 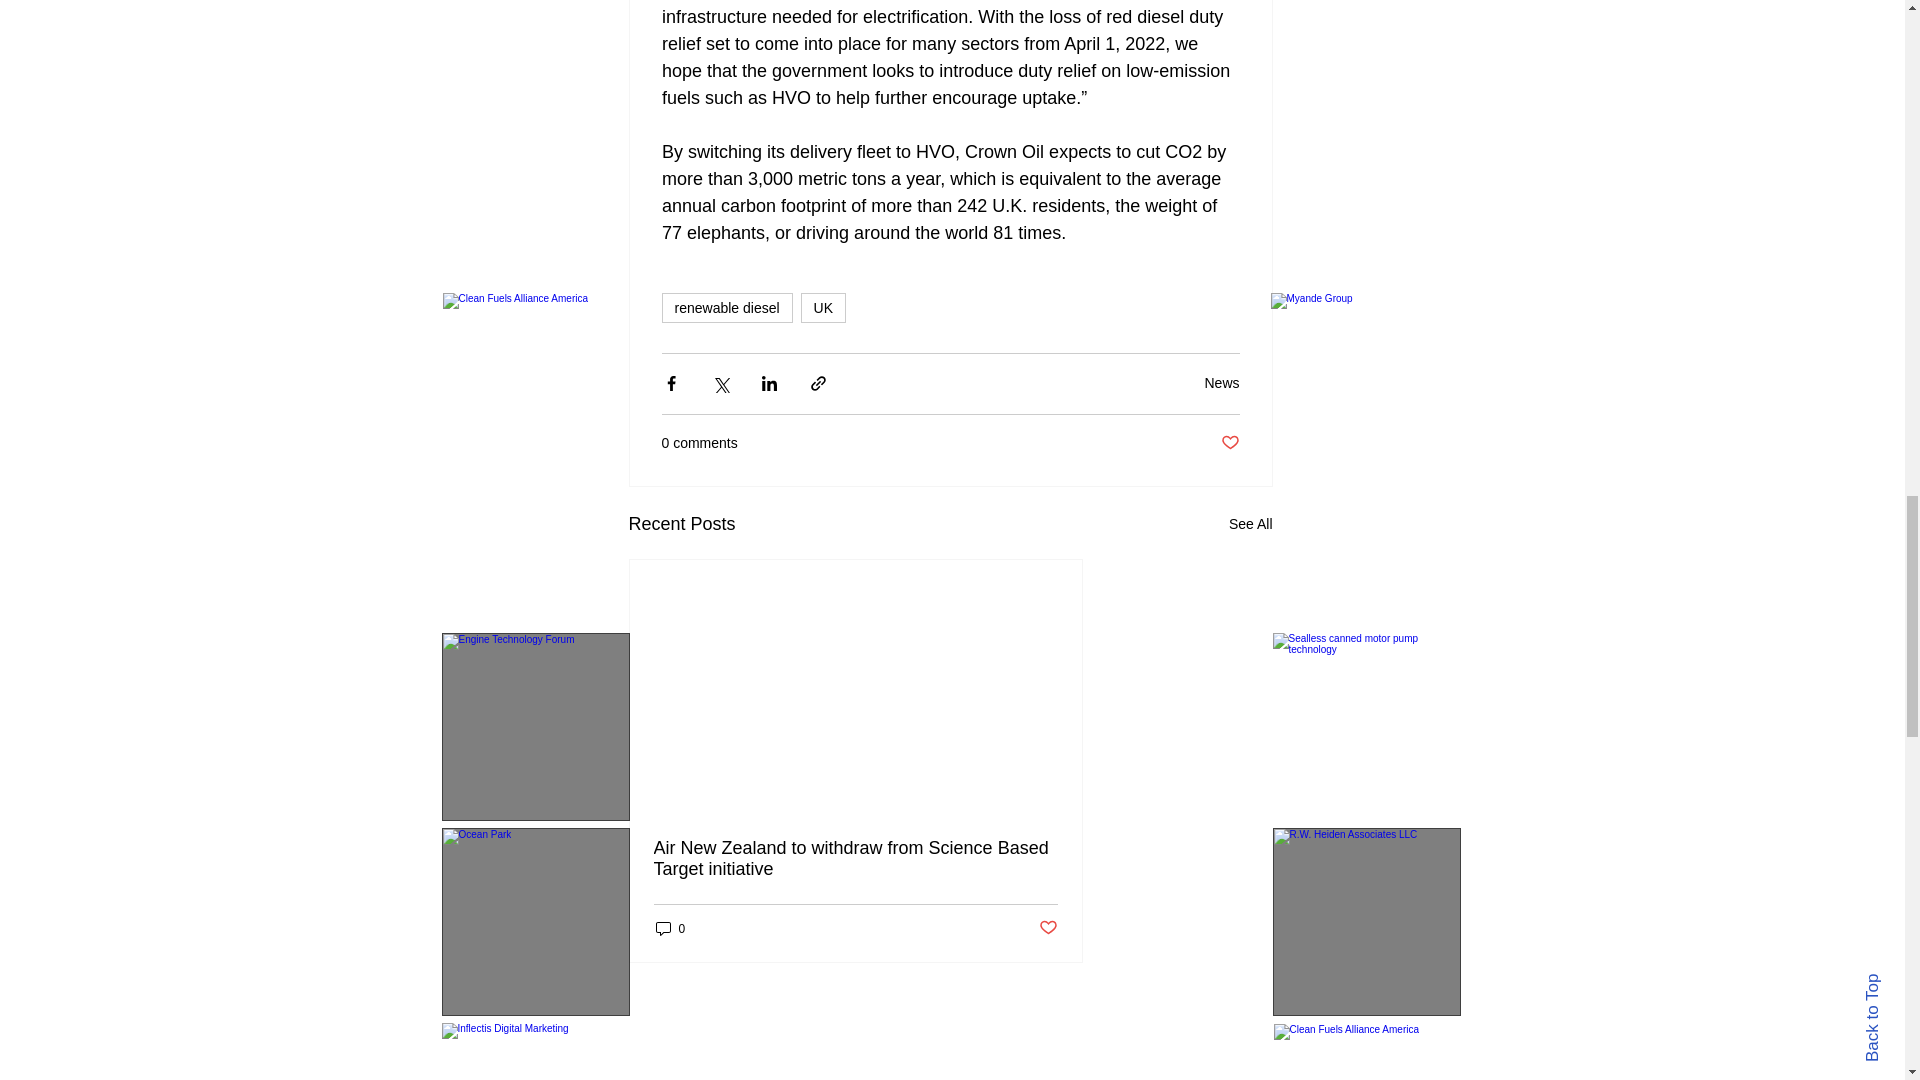 What do you see at coordinates (823, 307) in the screenshot?
I see `UK` at bounding box center [823, 307].